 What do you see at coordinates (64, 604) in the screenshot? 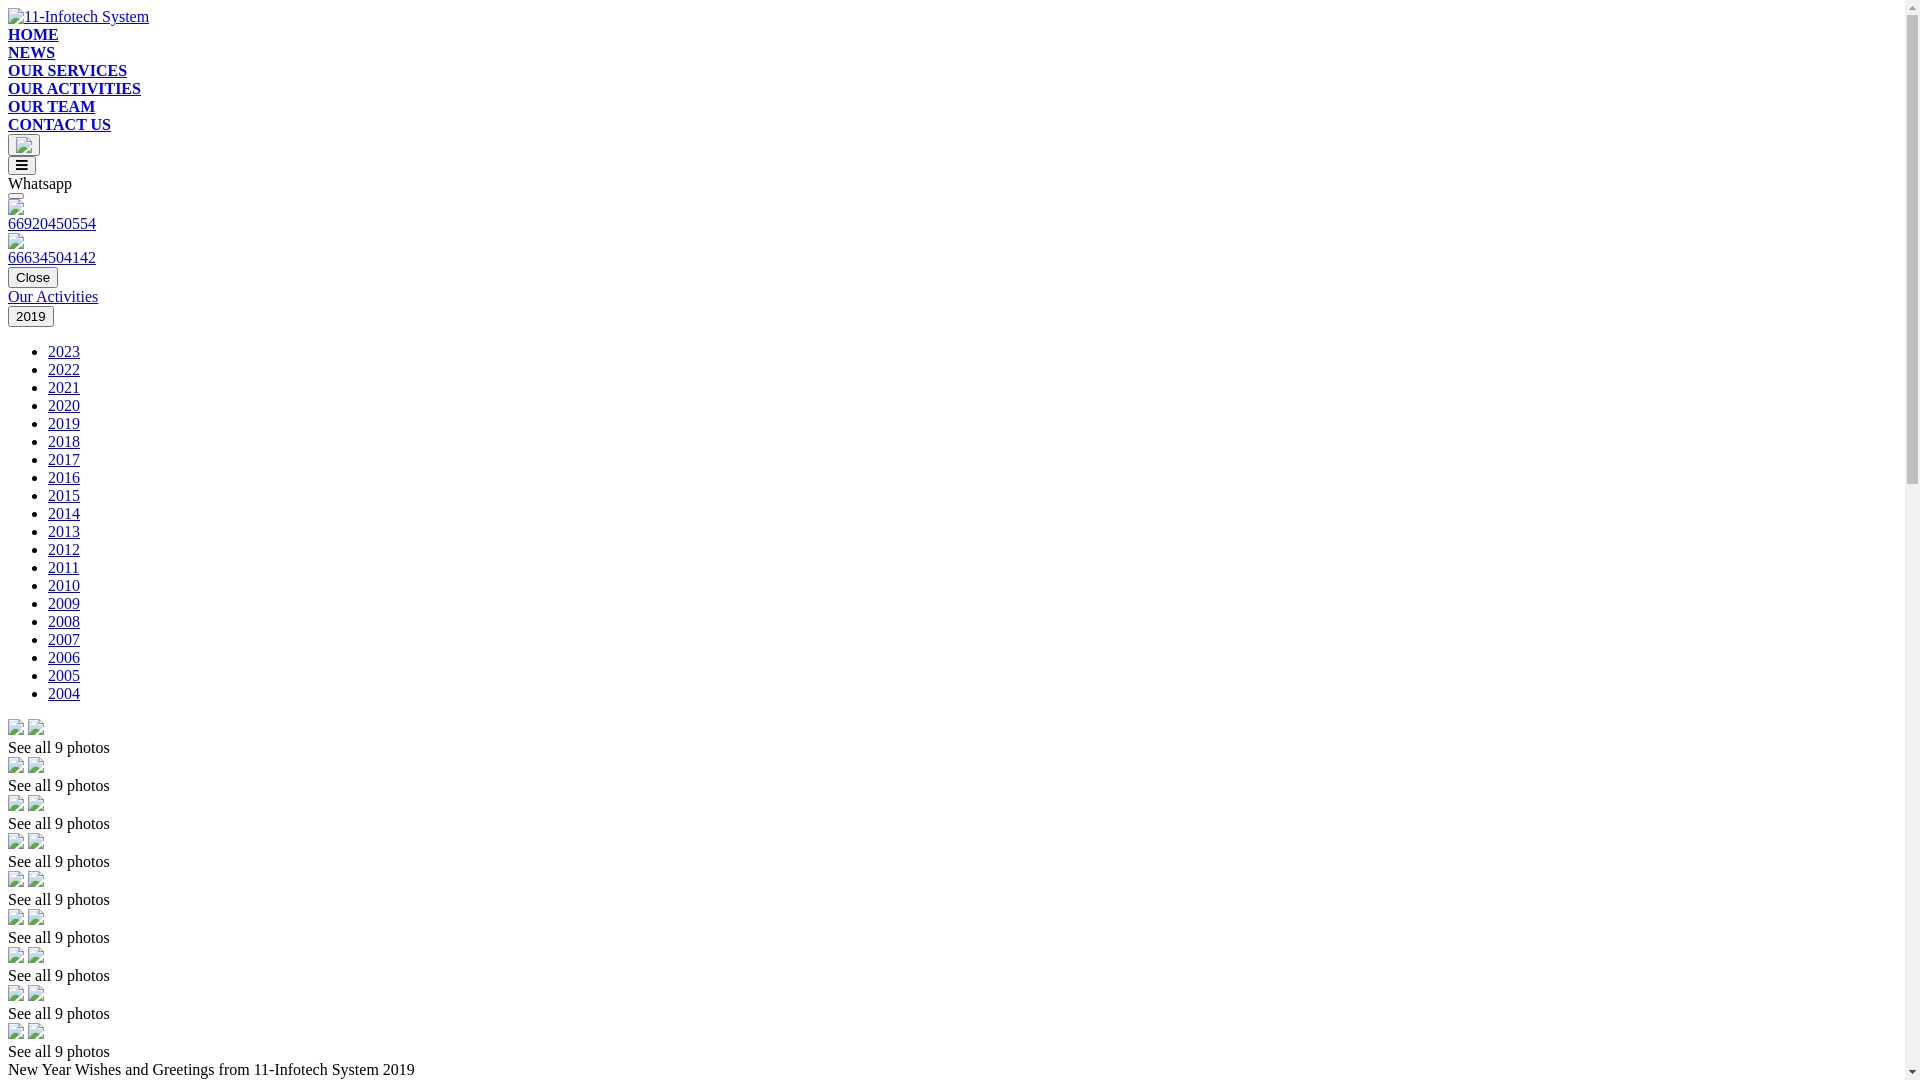
I see `2009` at bounding box center [64, 604].